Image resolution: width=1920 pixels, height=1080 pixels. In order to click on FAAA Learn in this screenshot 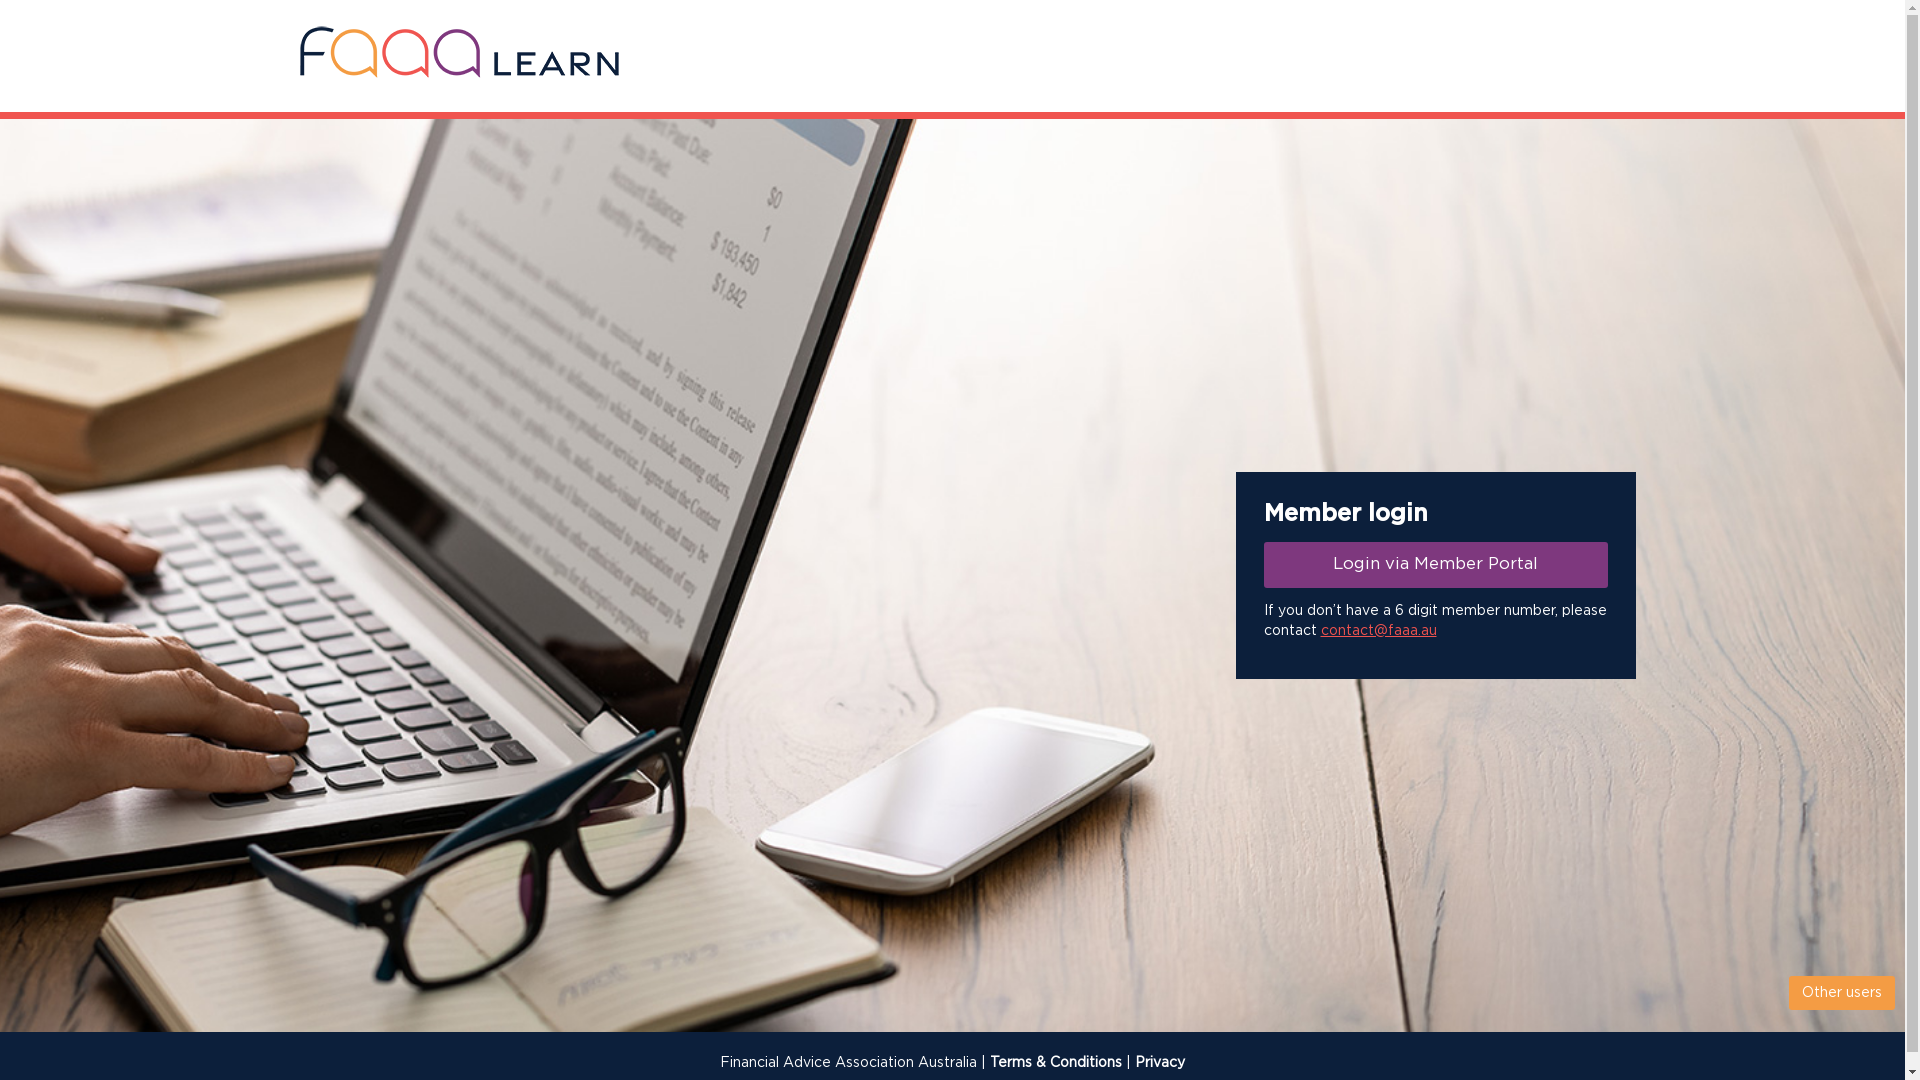, I will do `click(459, 53)`.